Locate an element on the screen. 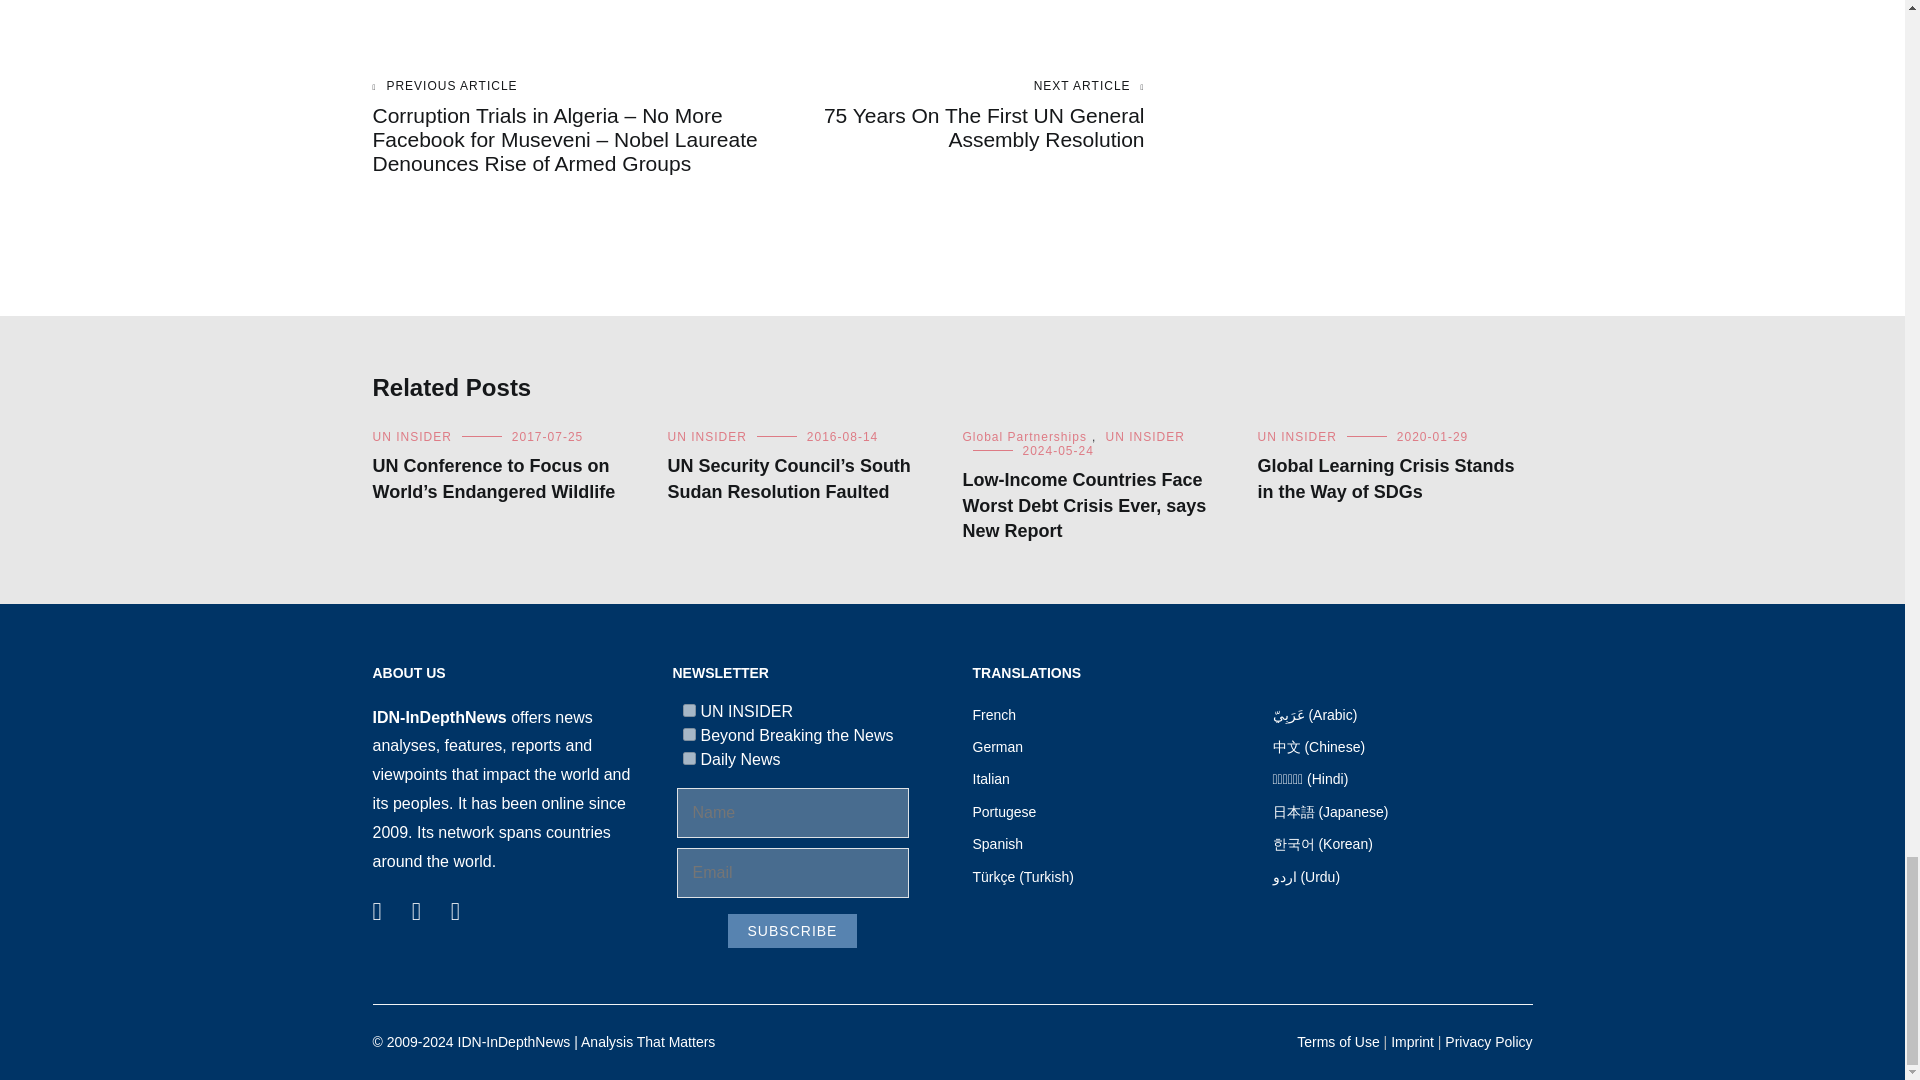 The image size is (1920, 1080). 10 is located at coordinates (688, 758).